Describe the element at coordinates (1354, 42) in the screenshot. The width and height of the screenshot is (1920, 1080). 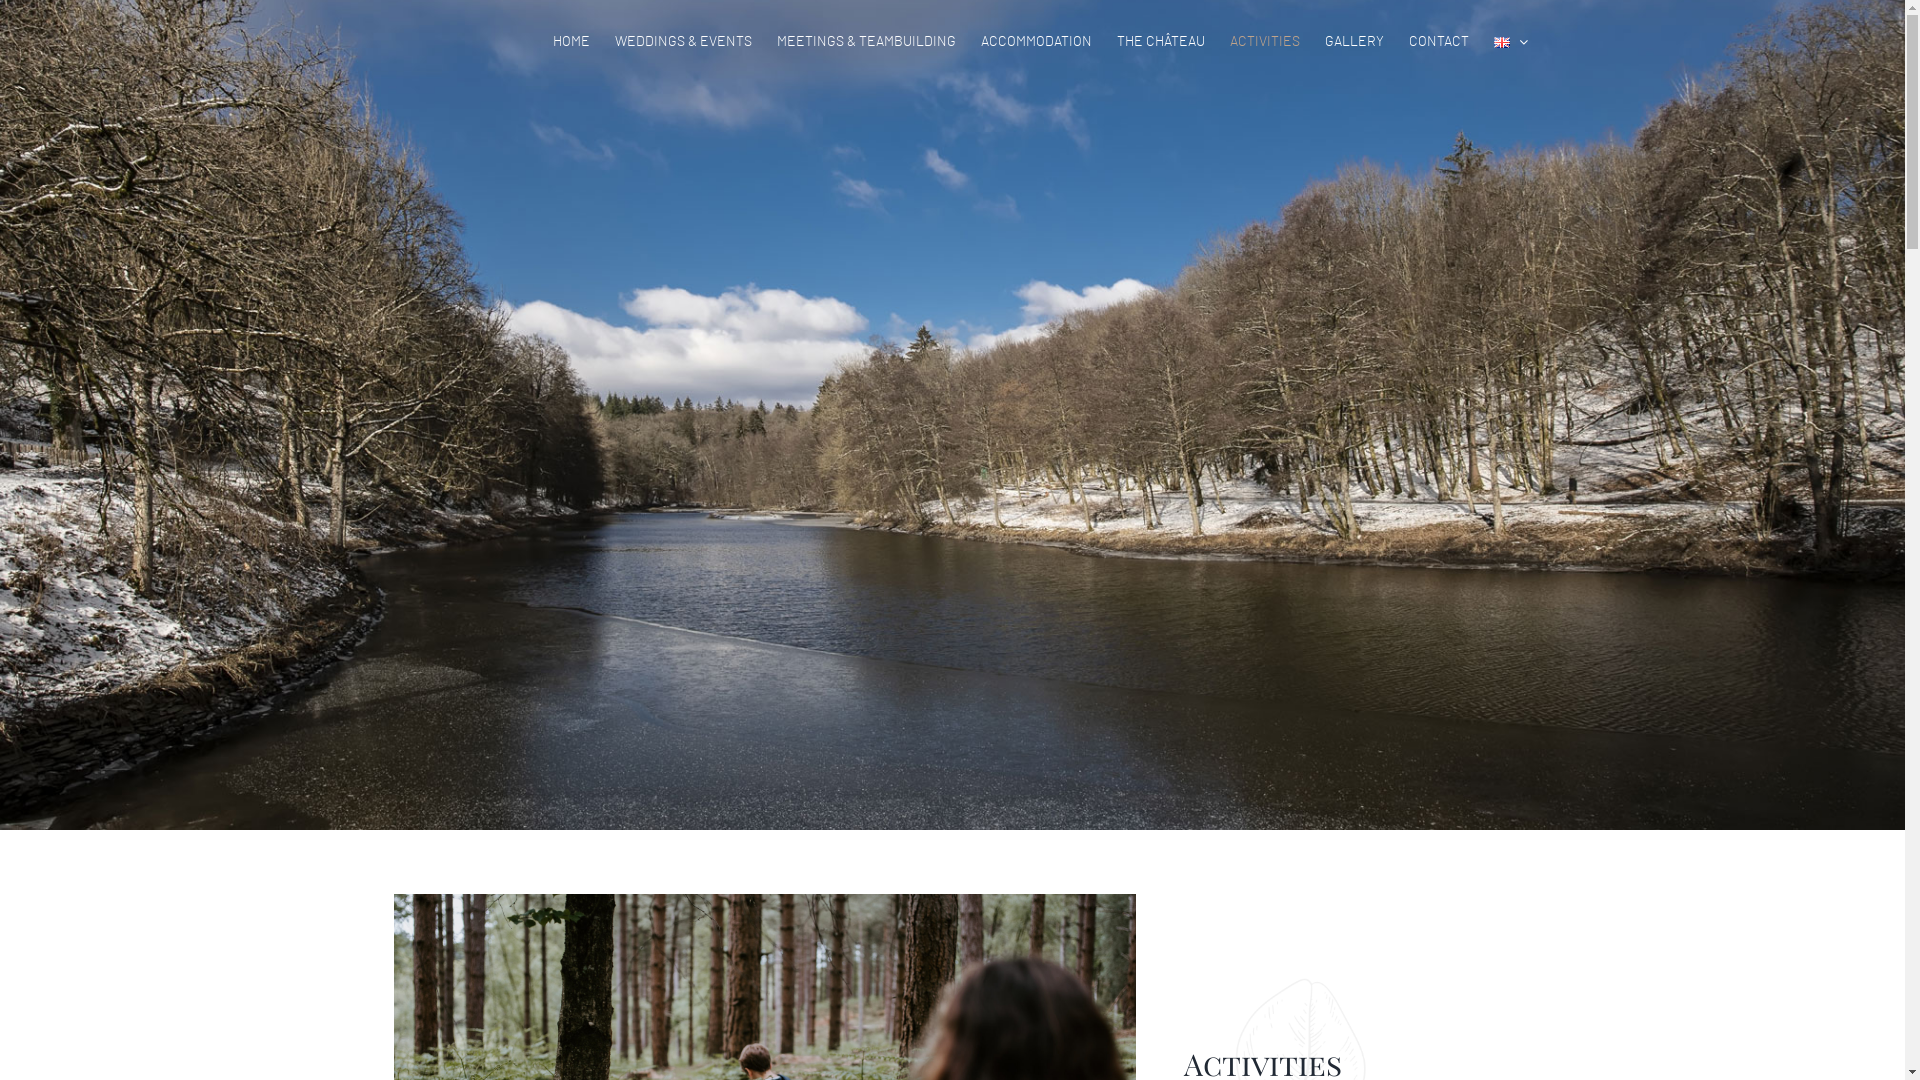
I see `GALLERY` at that location.